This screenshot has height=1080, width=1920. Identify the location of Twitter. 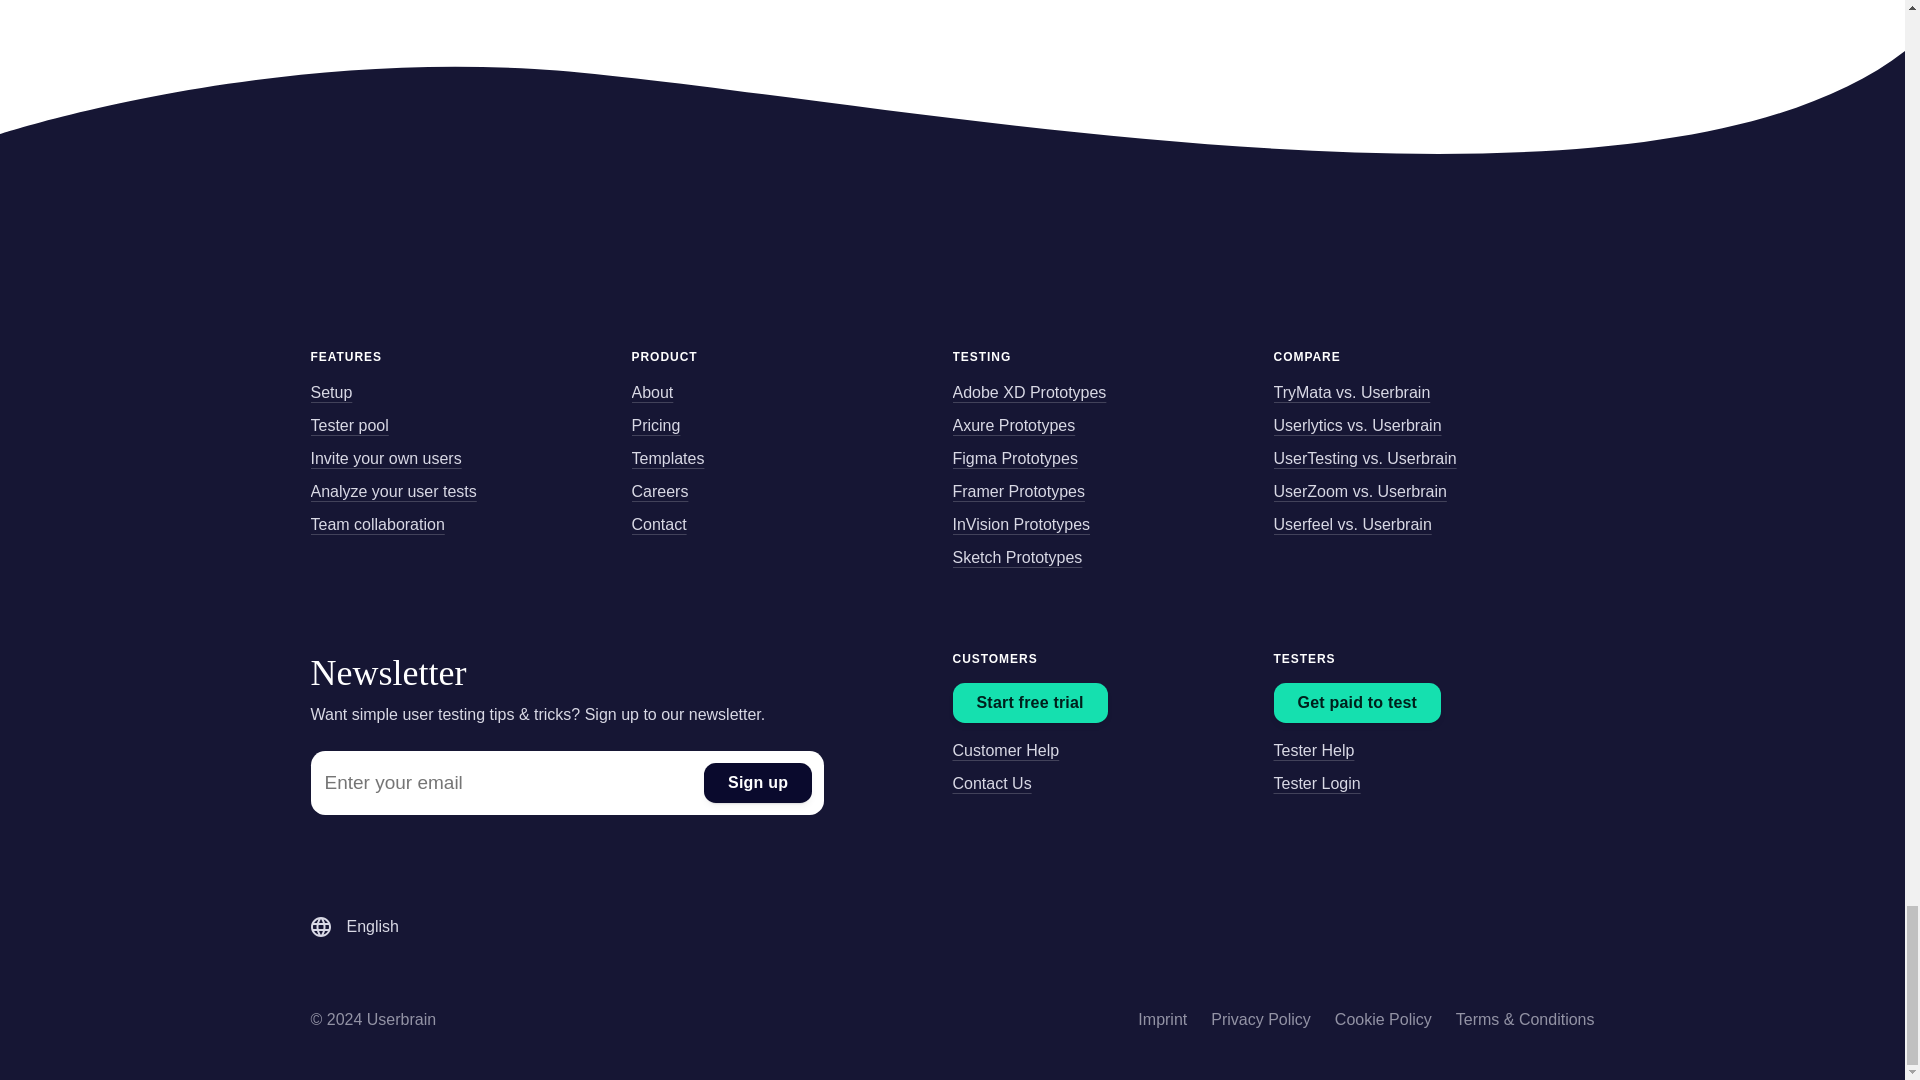
(1514, 927).